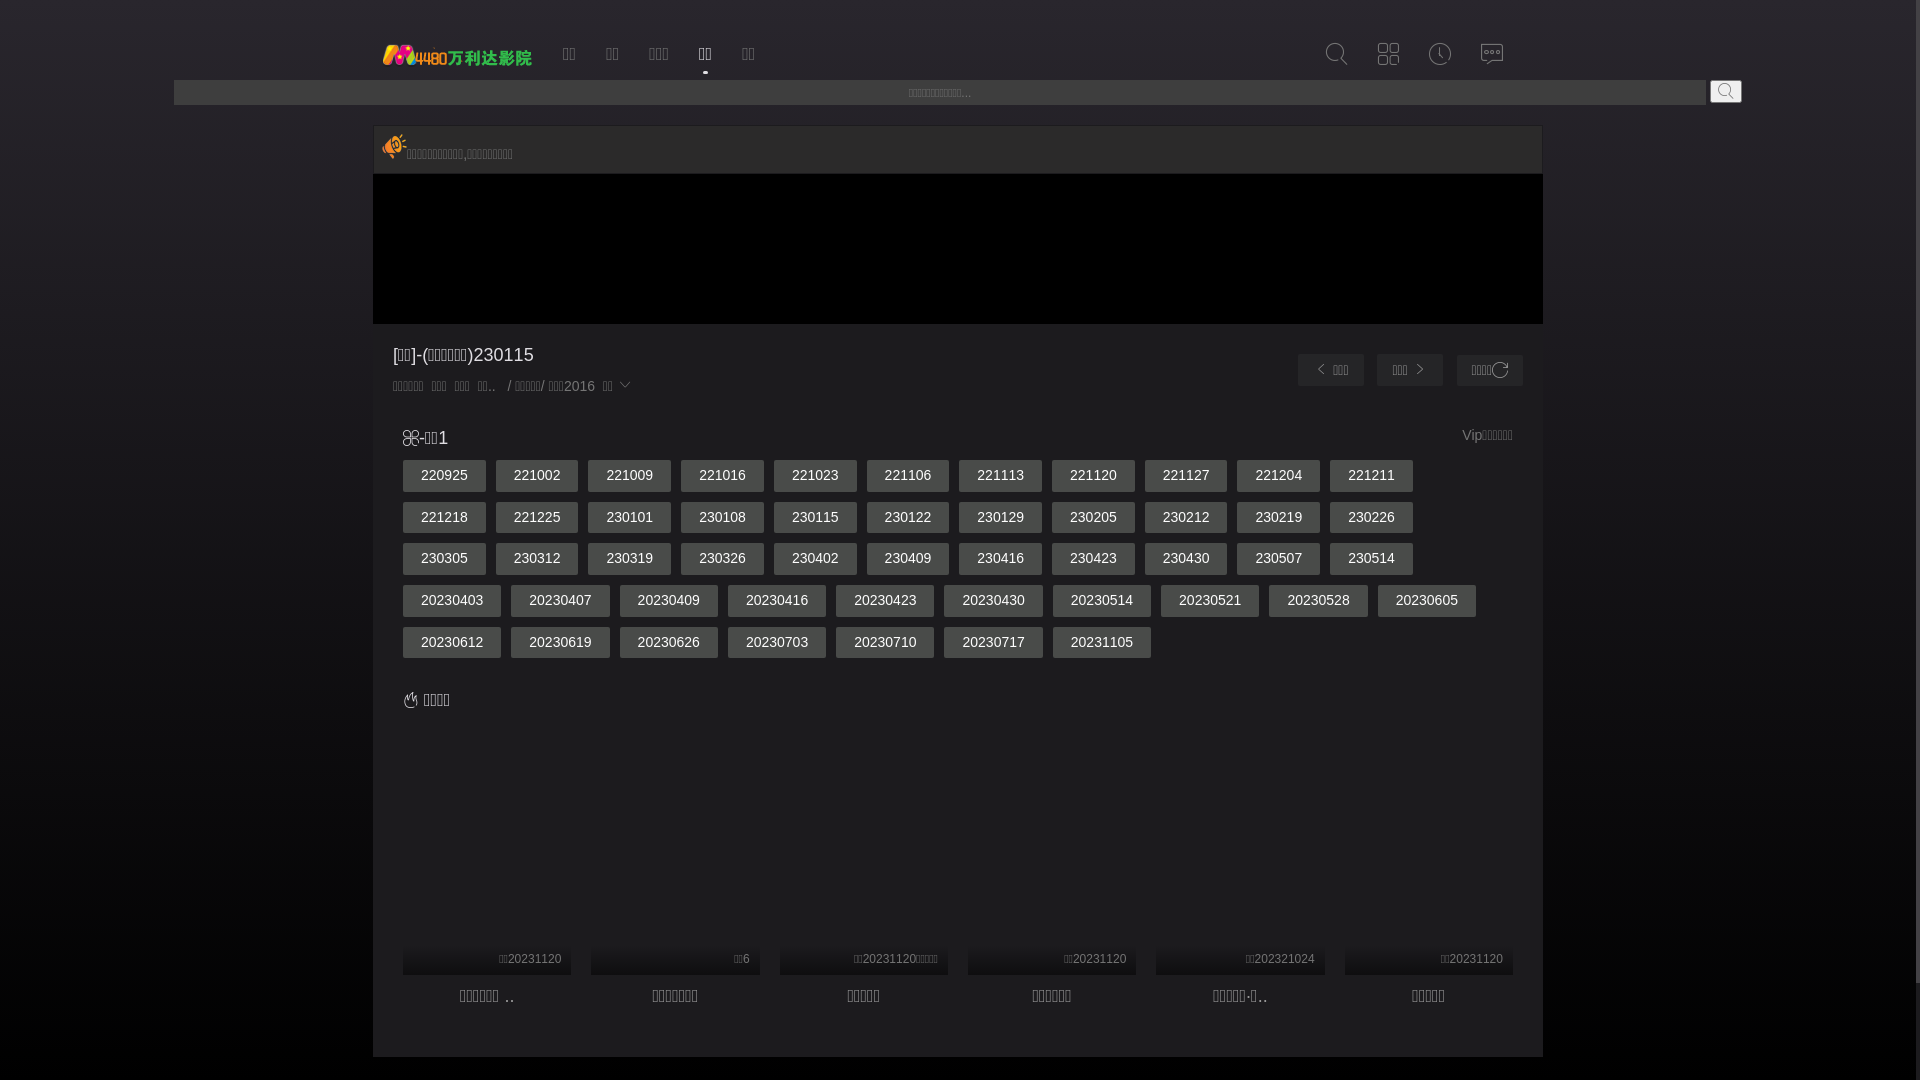 Image resolution: width=1920 pixels, height=1080 pixels. I want to click on 230312, so click(538, 559).